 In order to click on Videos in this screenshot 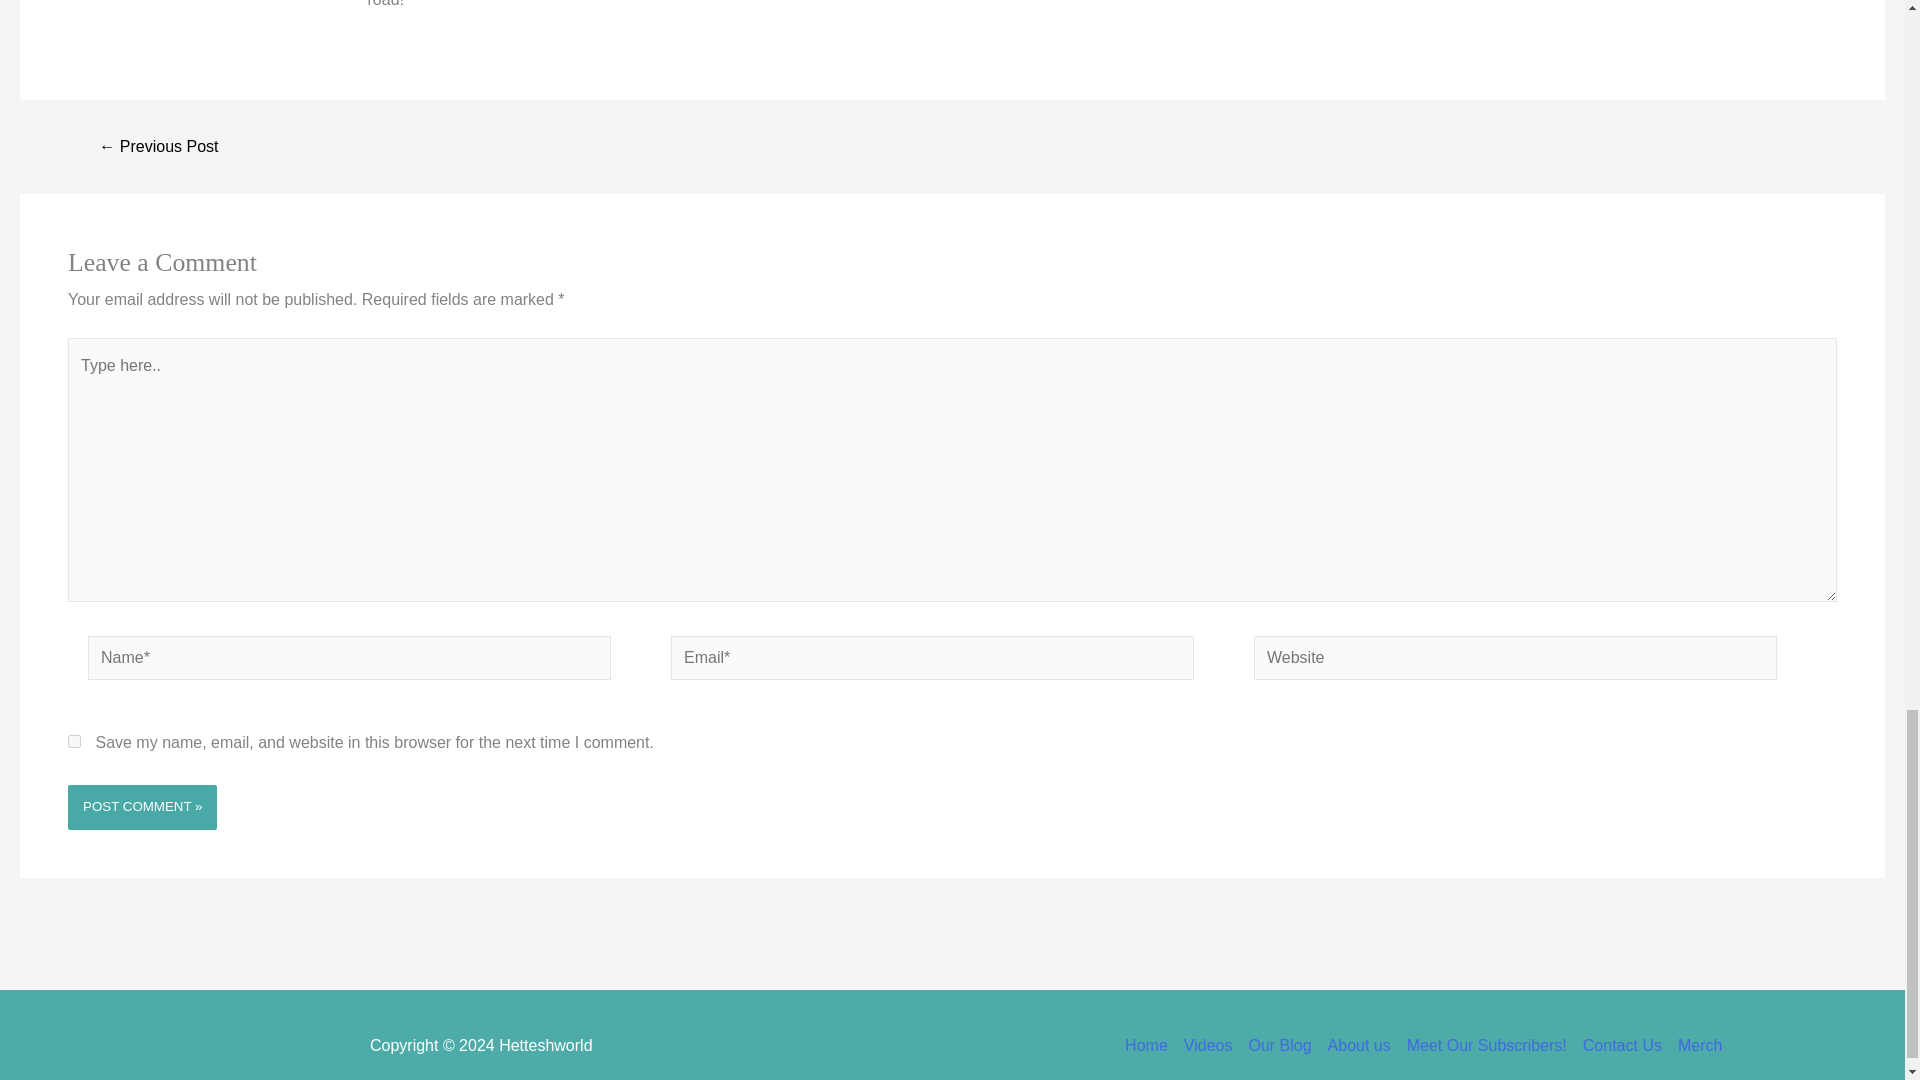, I will do `click(1208, 1046)`.